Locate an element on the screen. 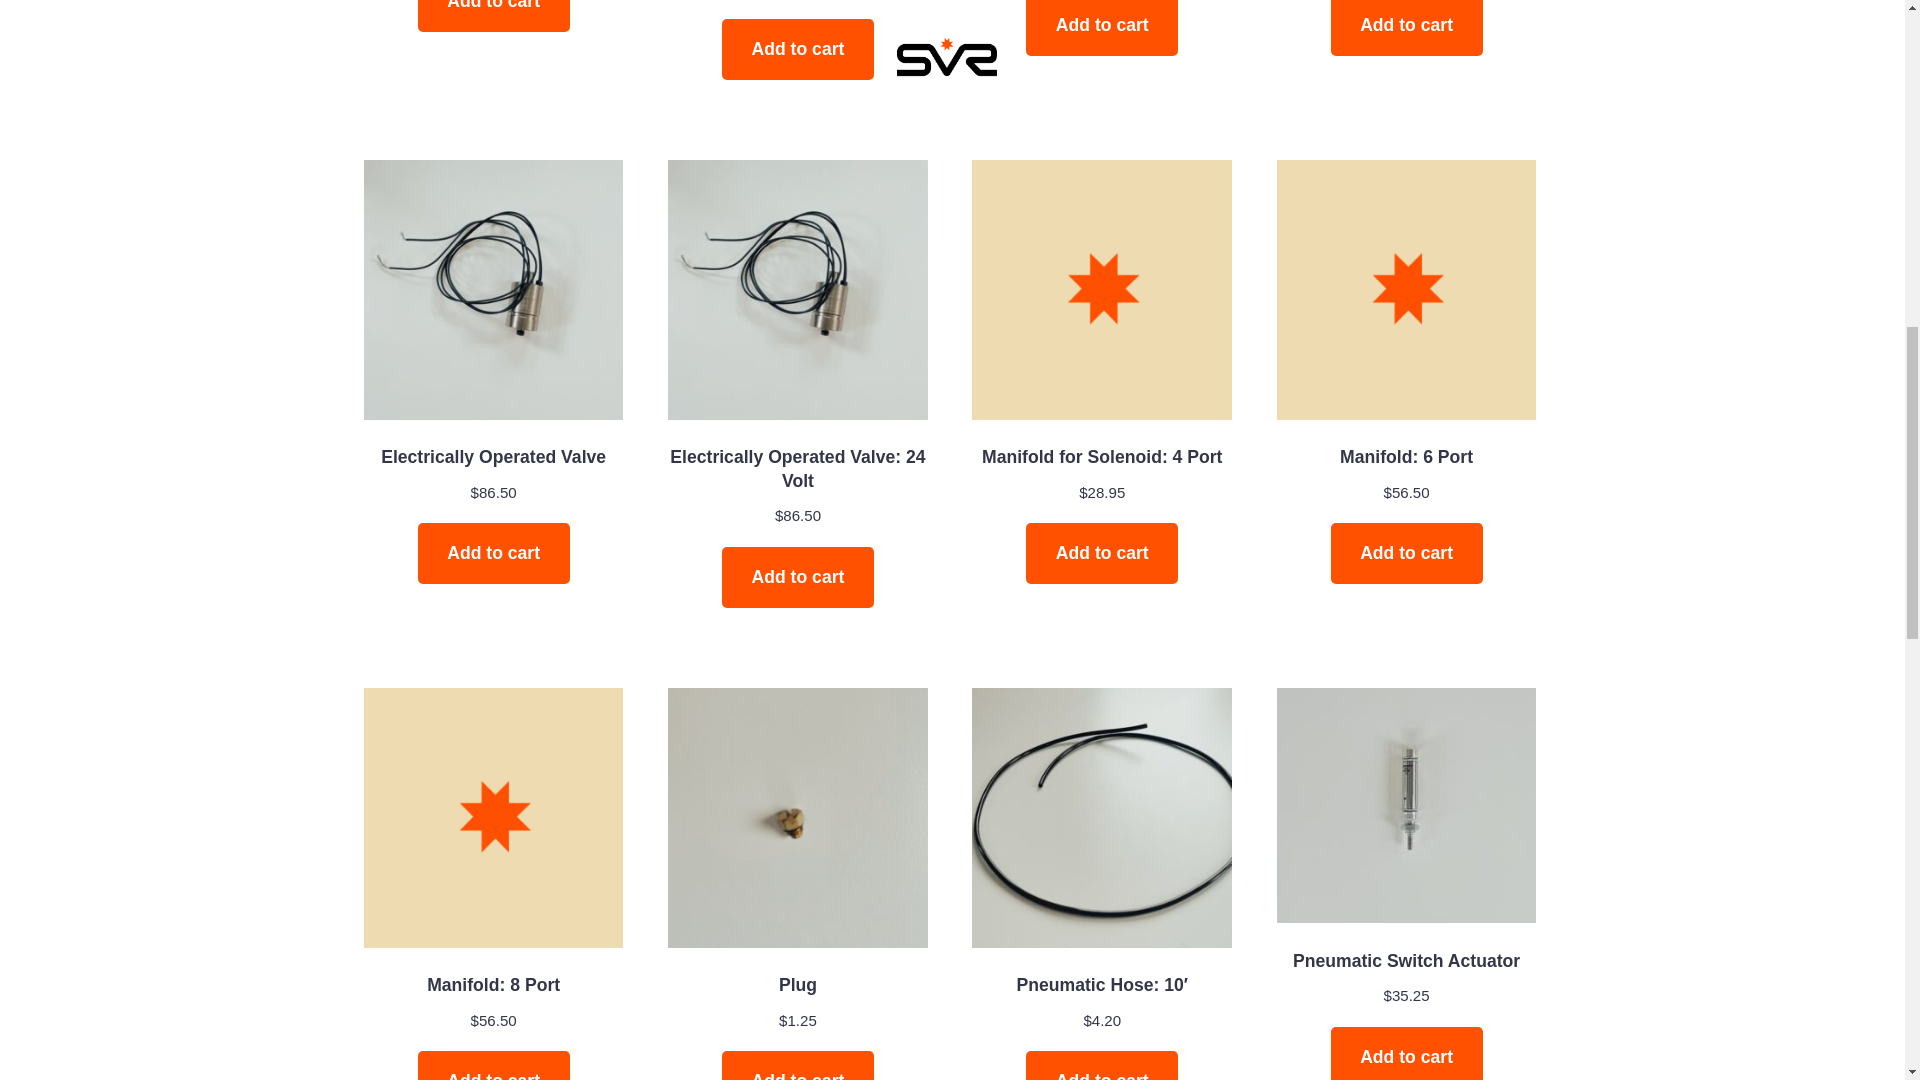 This screenshot has height=1080, width=1920. Add to cart is located at coordinates (494, 553).